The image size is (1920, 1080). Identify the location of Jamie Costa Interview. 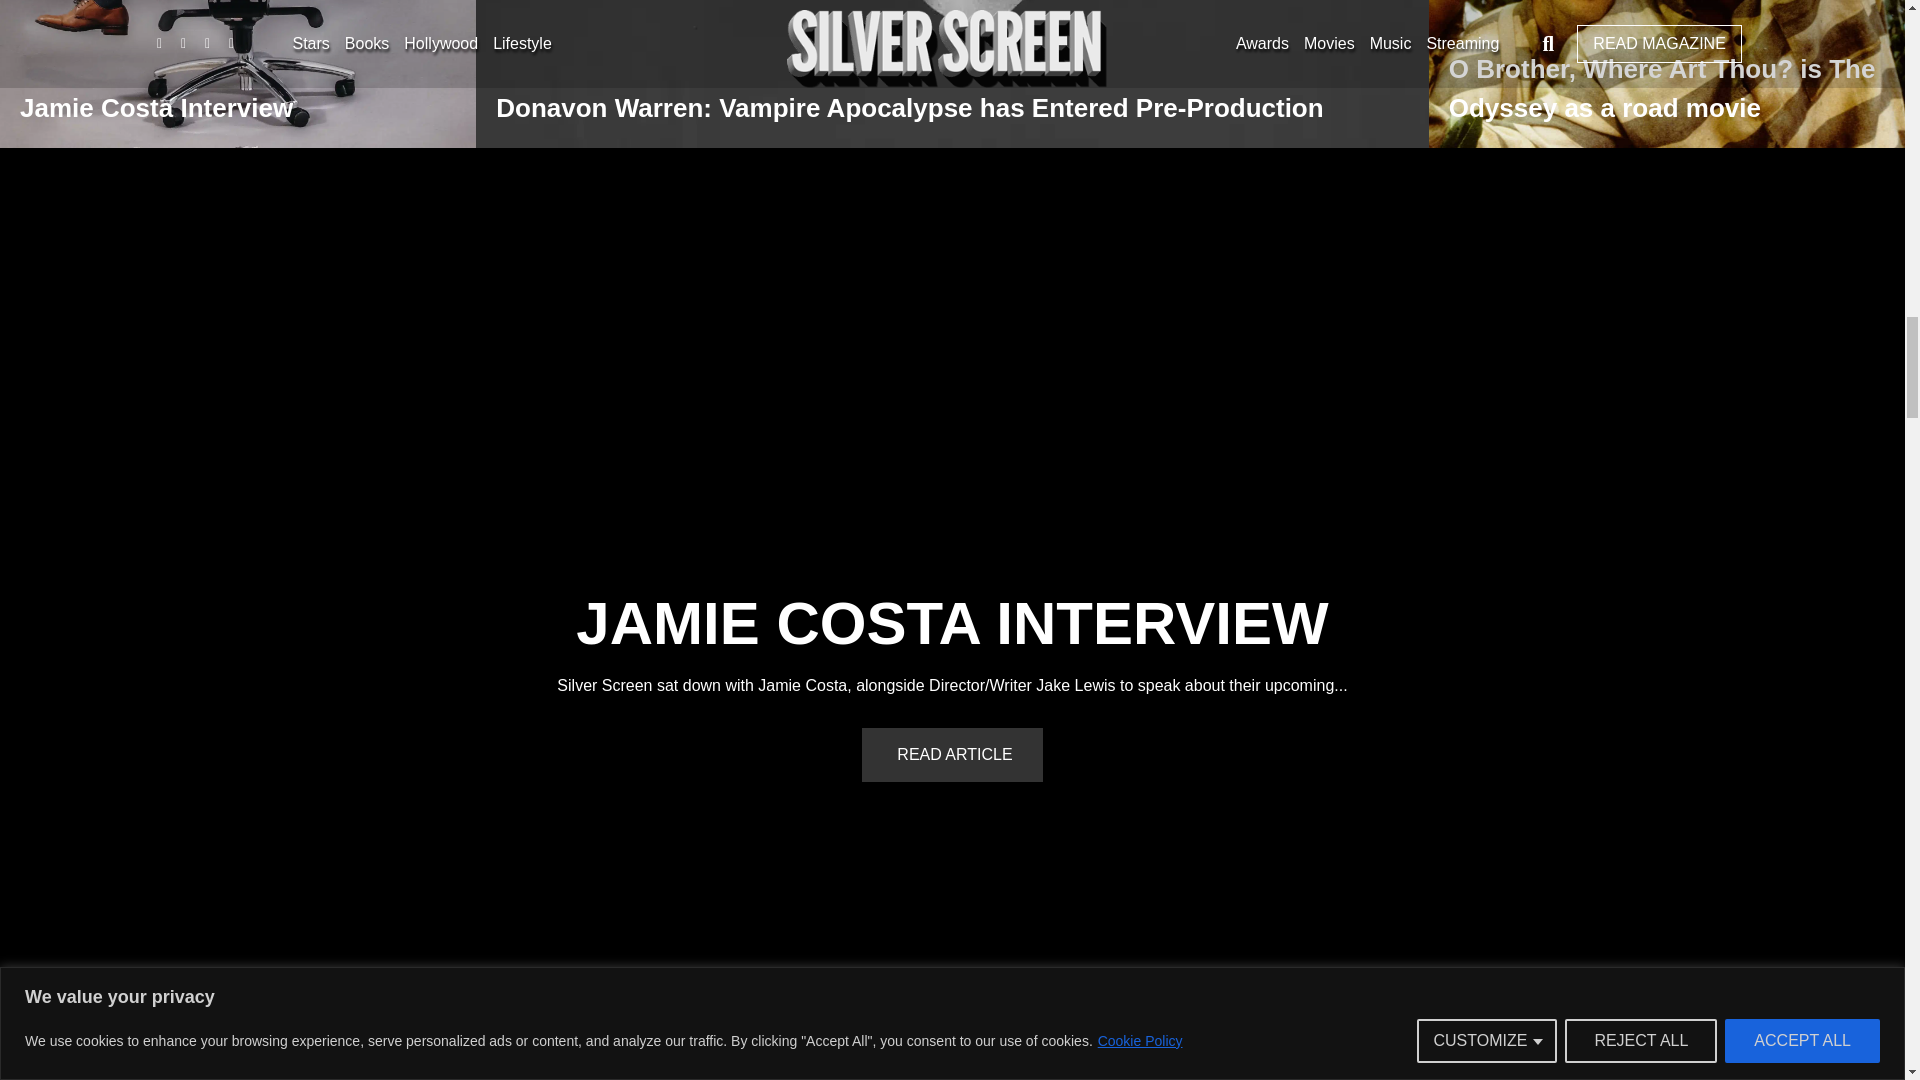
(952, 622).